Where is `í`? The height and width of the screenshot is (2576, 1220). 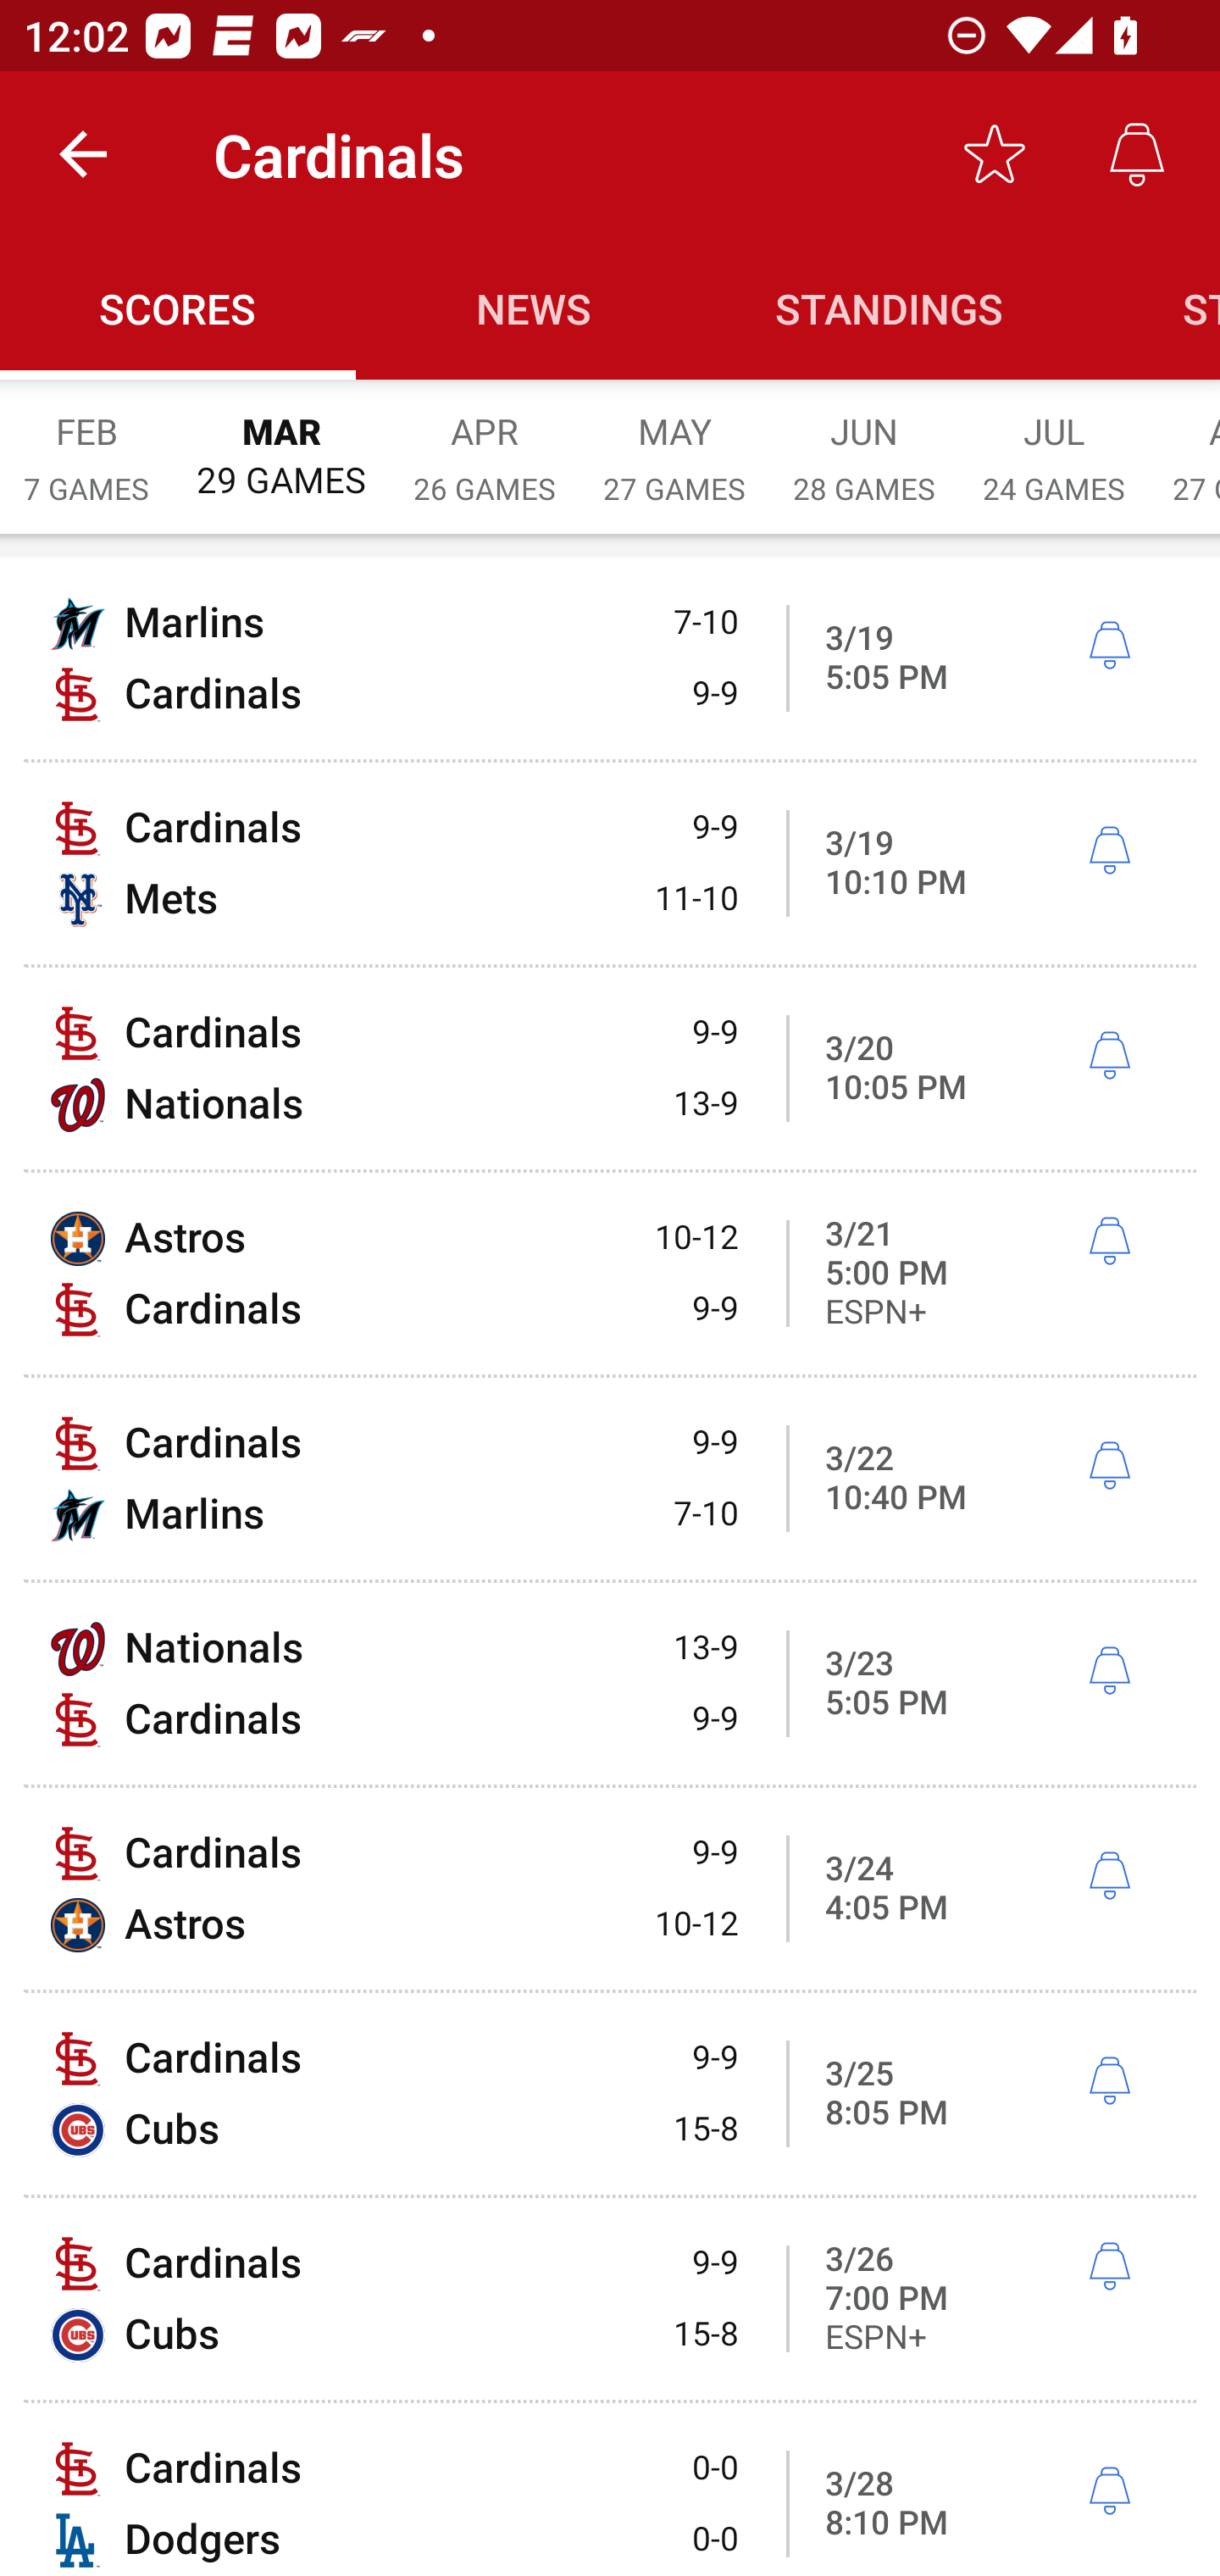
í is located at coordinates (1109, 851).